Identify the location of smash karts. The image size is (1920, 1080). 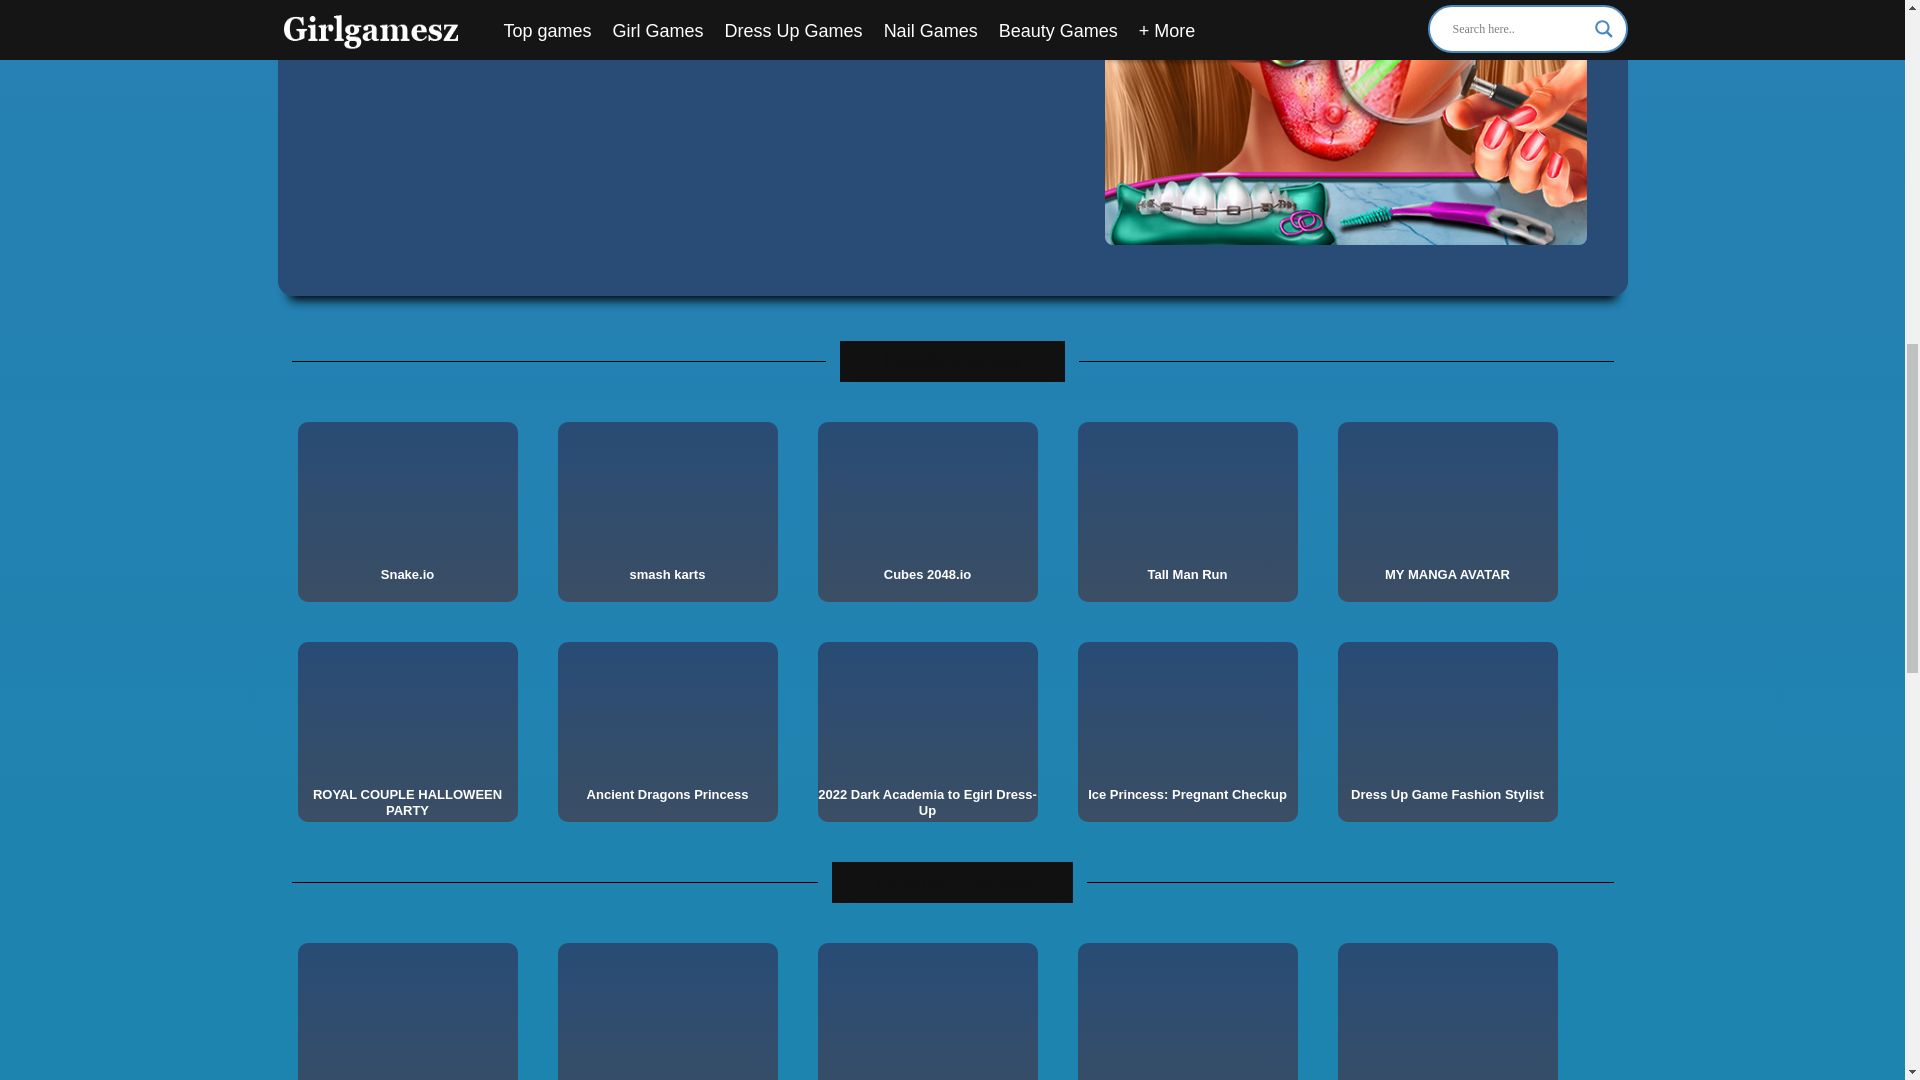
(668, 576).